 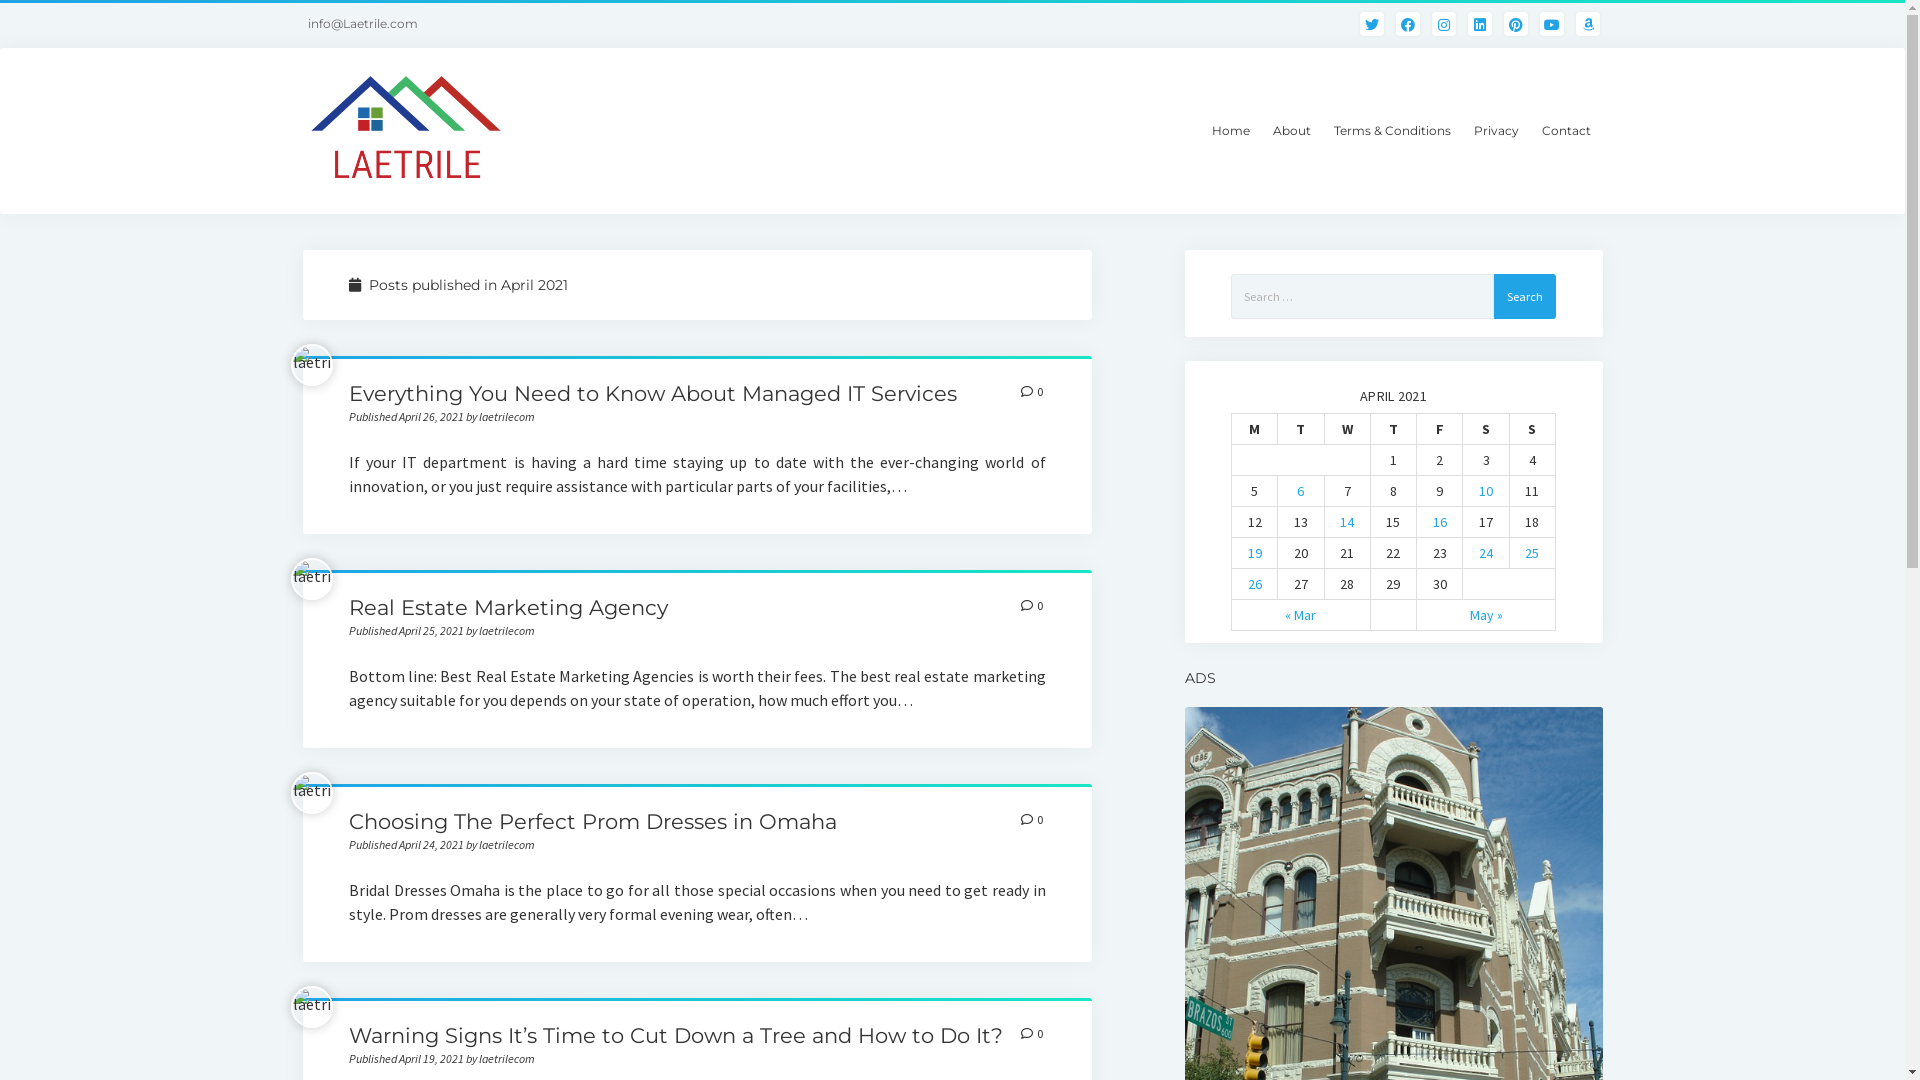 What do you see at coordinates (1027, 820) in the screenshot?
I see `comment icon` at bounding box center [1027, 820].